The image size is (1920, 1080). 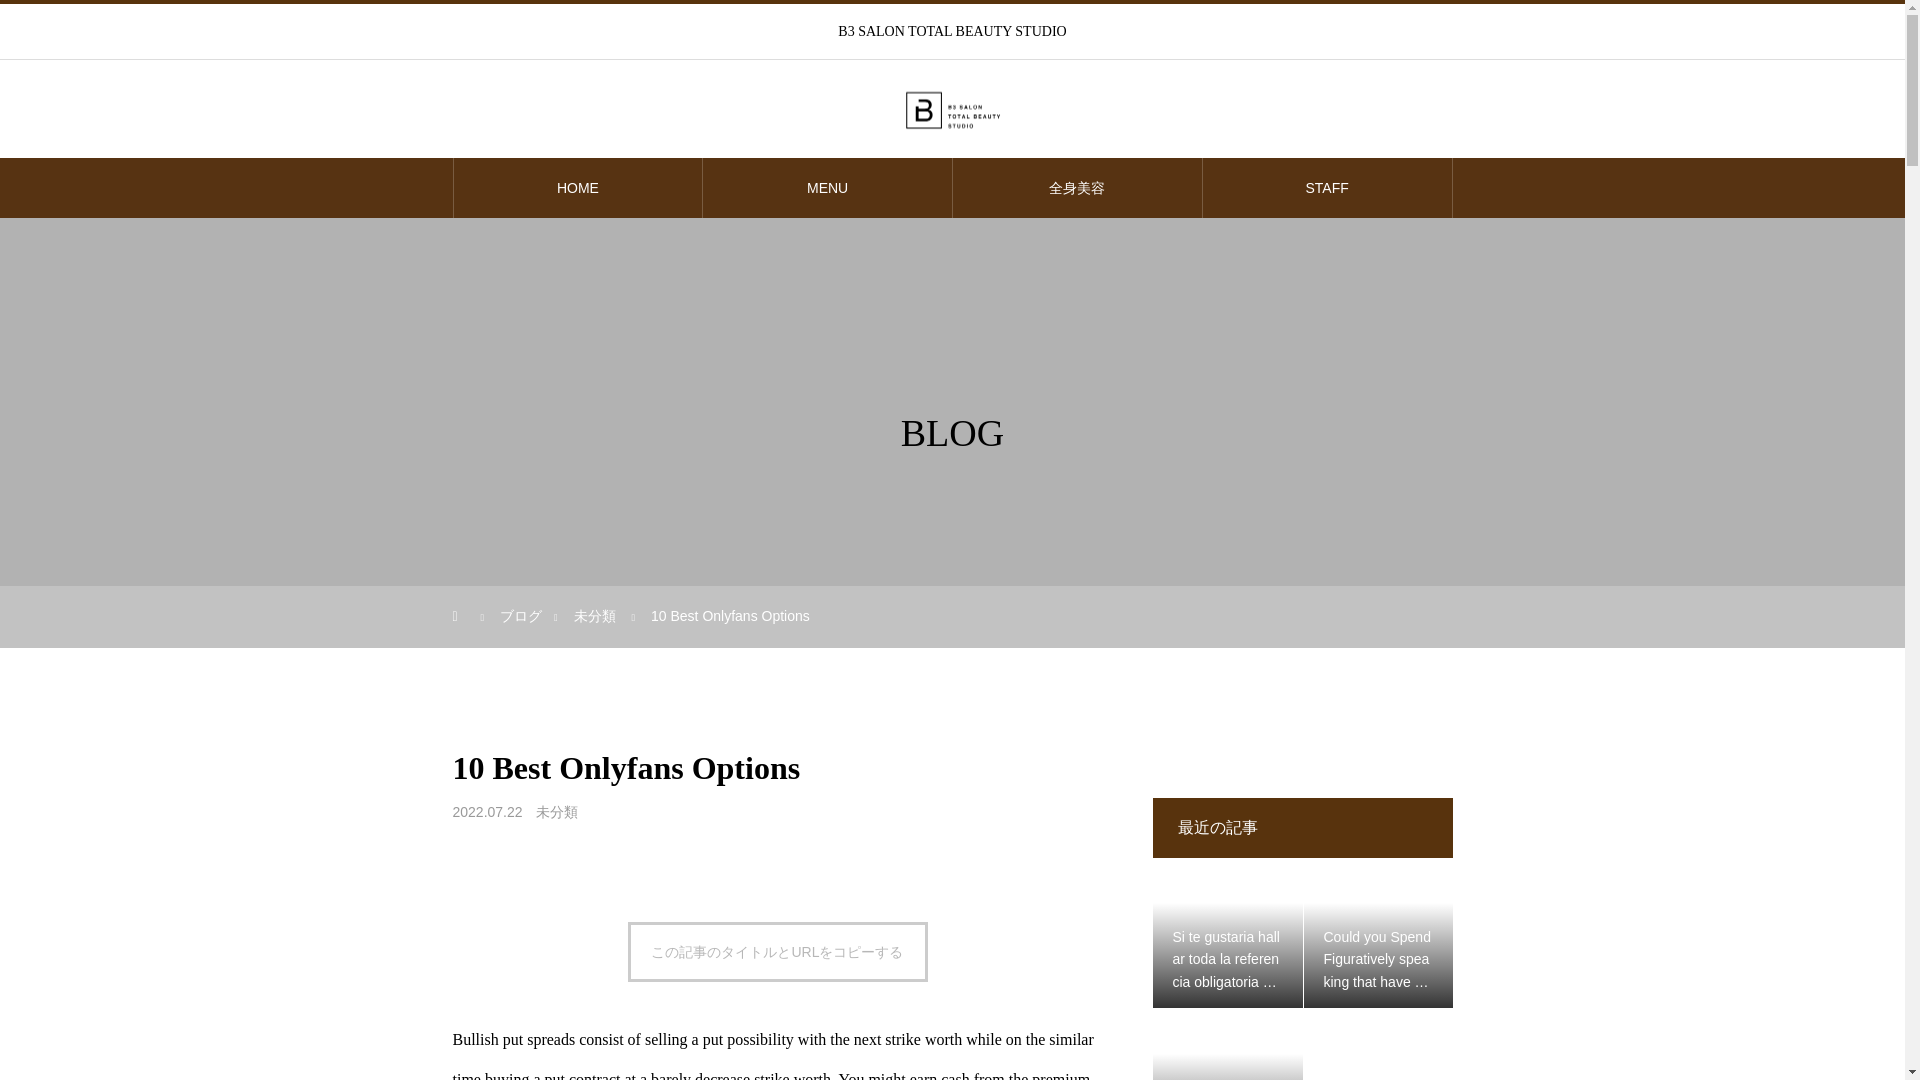 What do you see at coordinates (952, 110) in the screenshot?
I see `B3-SALON` at bounding box center [952, 110].